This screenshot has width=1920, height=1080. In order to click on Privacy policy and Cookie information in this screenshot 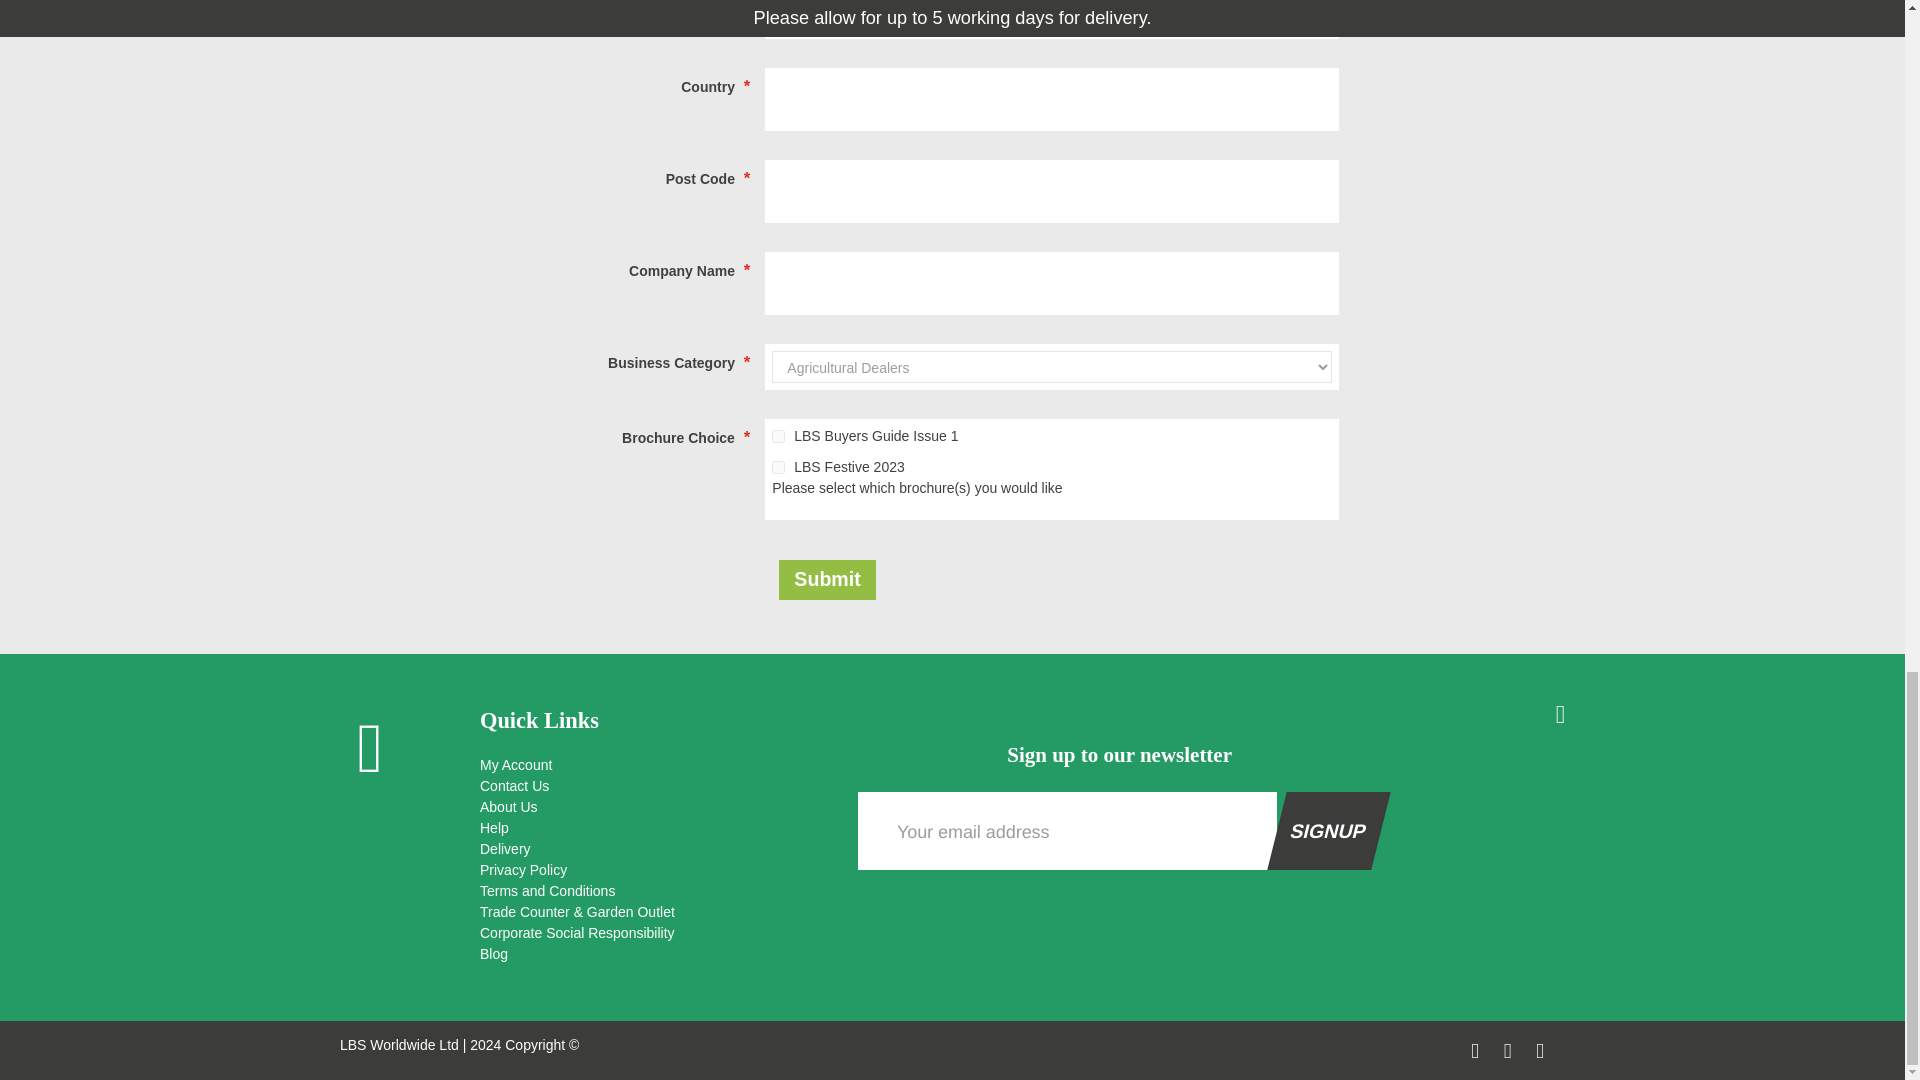, I will do `click(654, 870)`.